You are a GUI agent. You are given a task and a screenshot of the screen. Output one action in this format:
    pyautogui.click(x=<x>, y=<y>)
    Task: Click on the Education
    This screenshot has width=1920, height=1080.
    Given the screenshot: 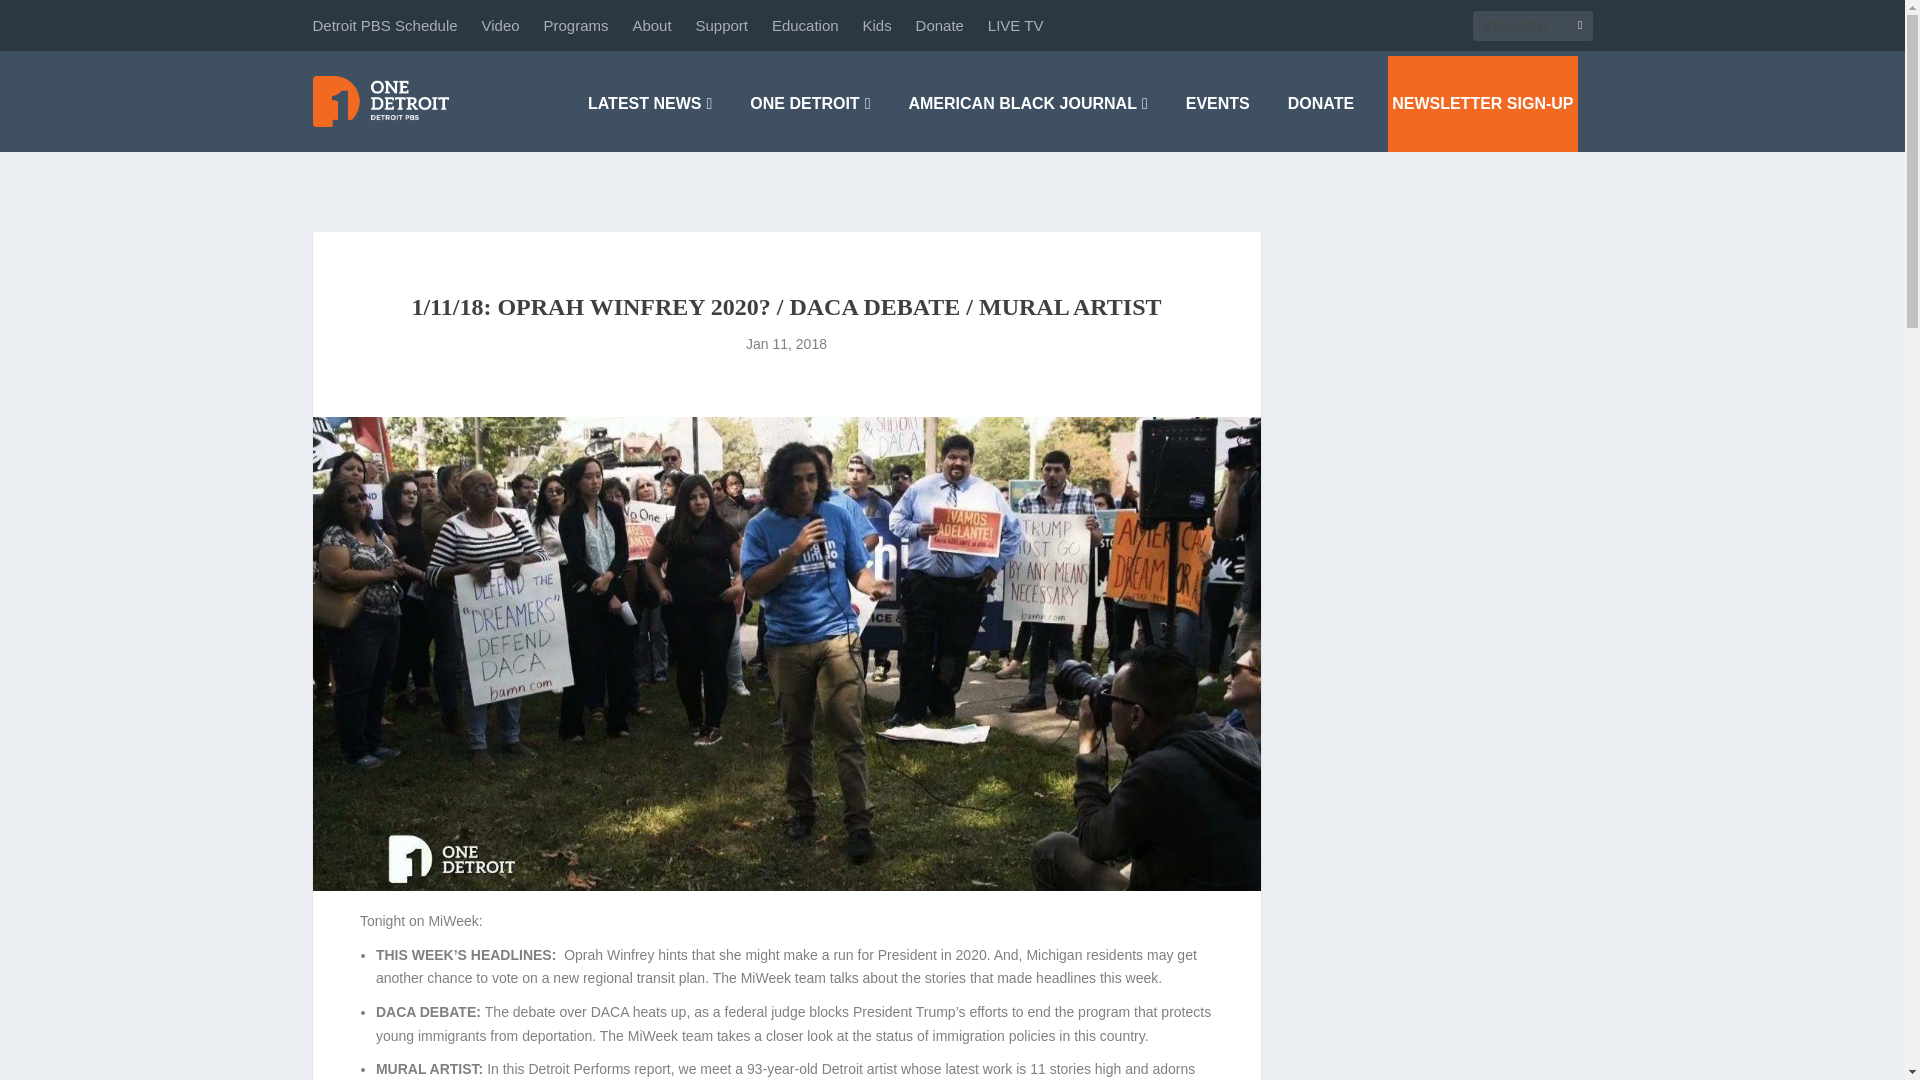 What is the action you would take?
    pyautogui.click(x=805, y=25)
    